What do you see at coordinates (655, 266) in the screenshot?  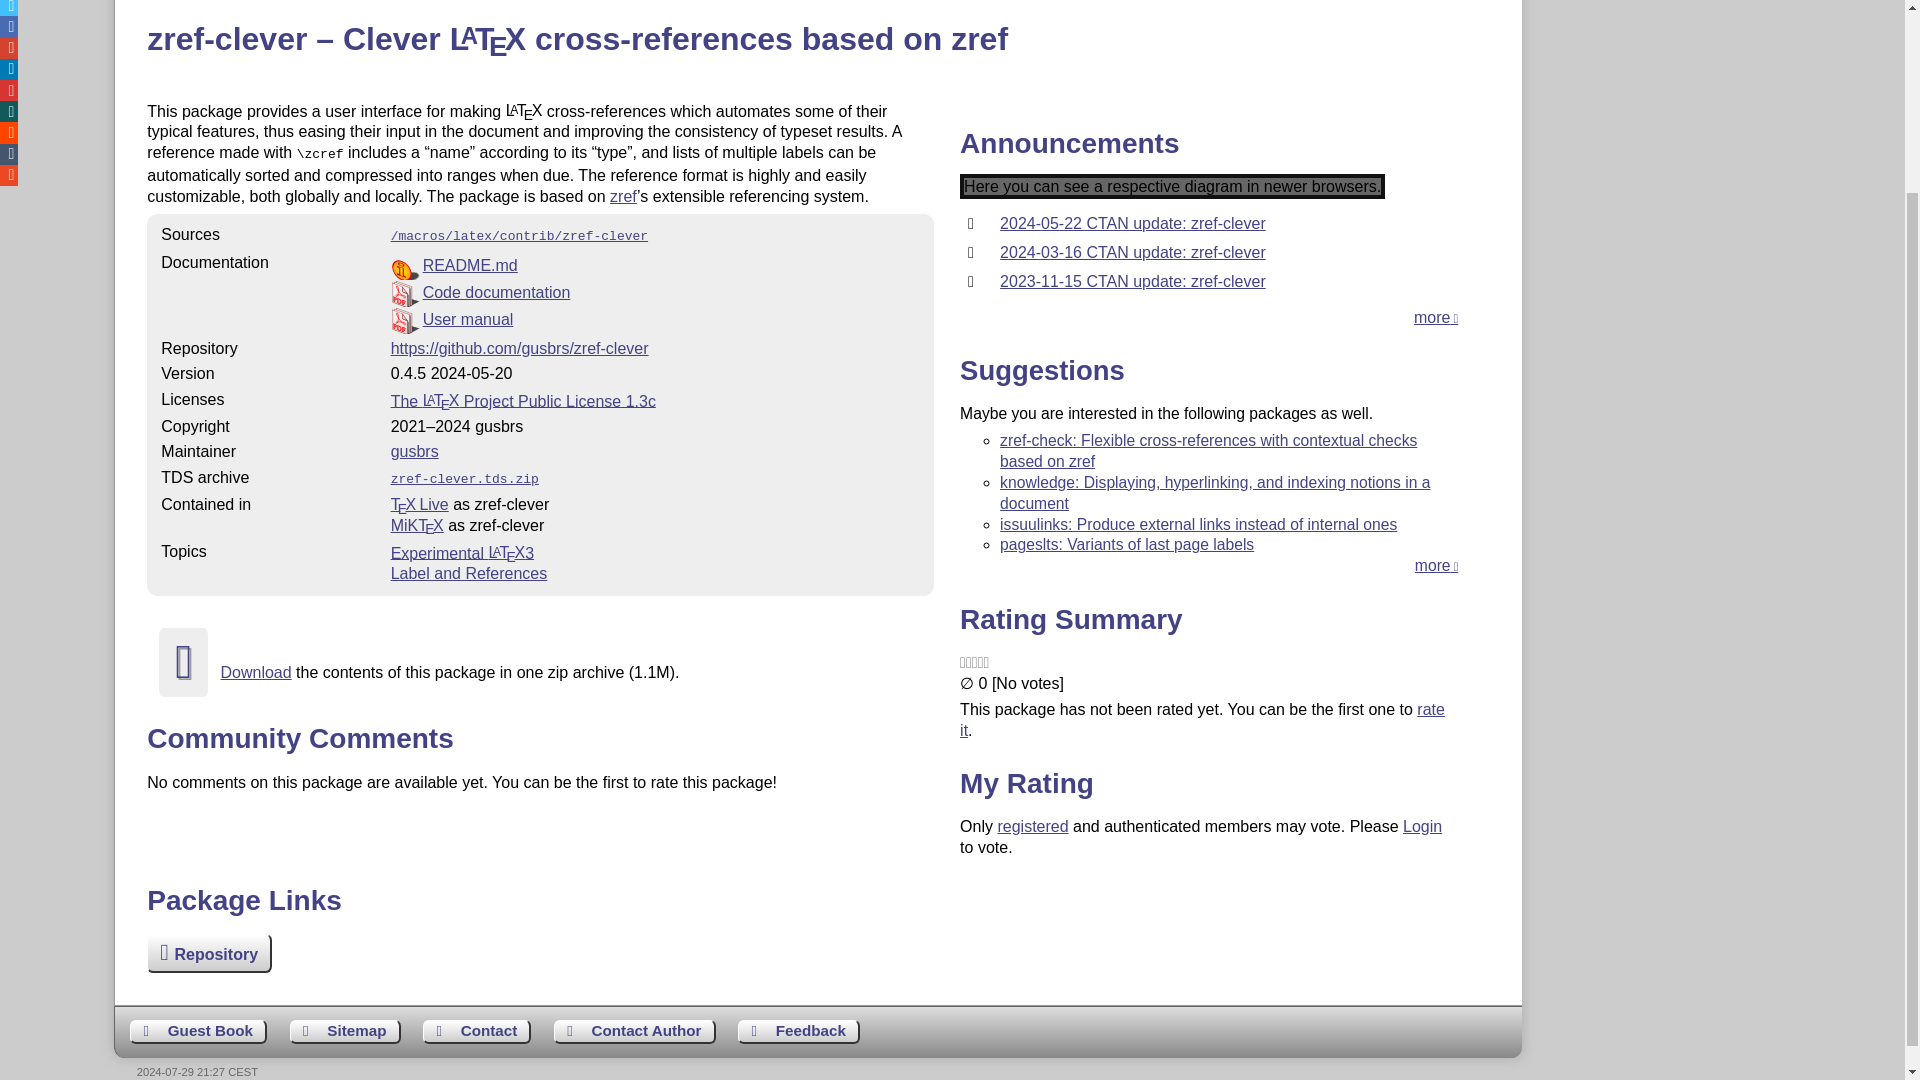 I see `Read Me file` at bounding box center [655, 266].